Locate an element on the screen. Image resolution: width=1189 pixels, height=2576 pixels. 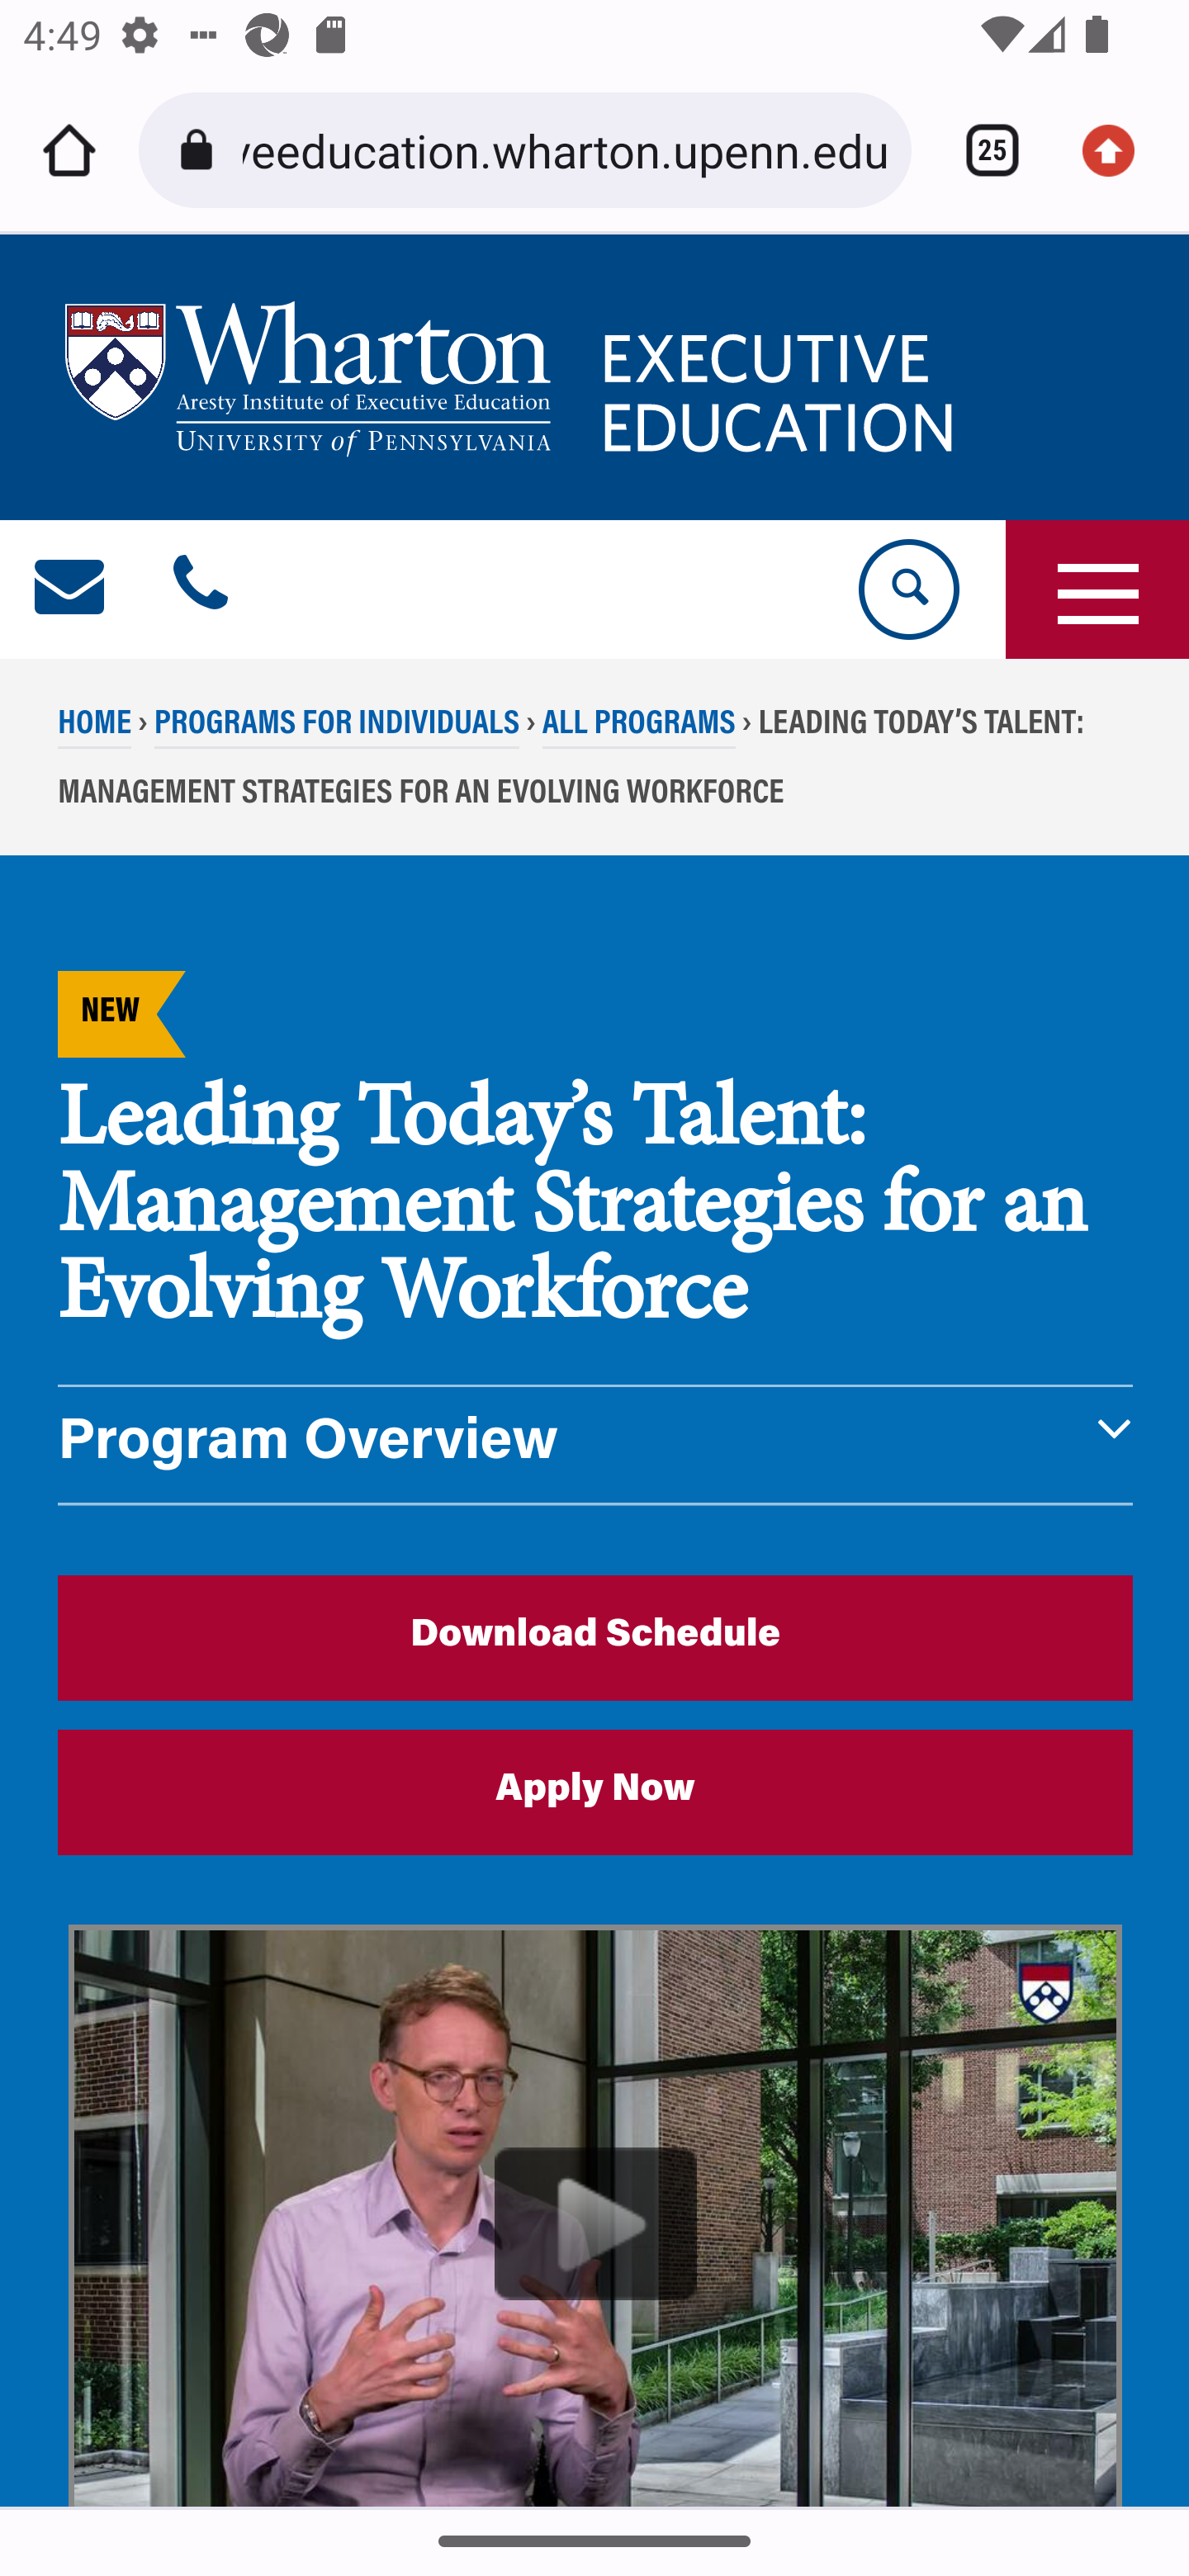
PROGRAMS FOR INDIVIDUALS is located at coordinates (337, 730).